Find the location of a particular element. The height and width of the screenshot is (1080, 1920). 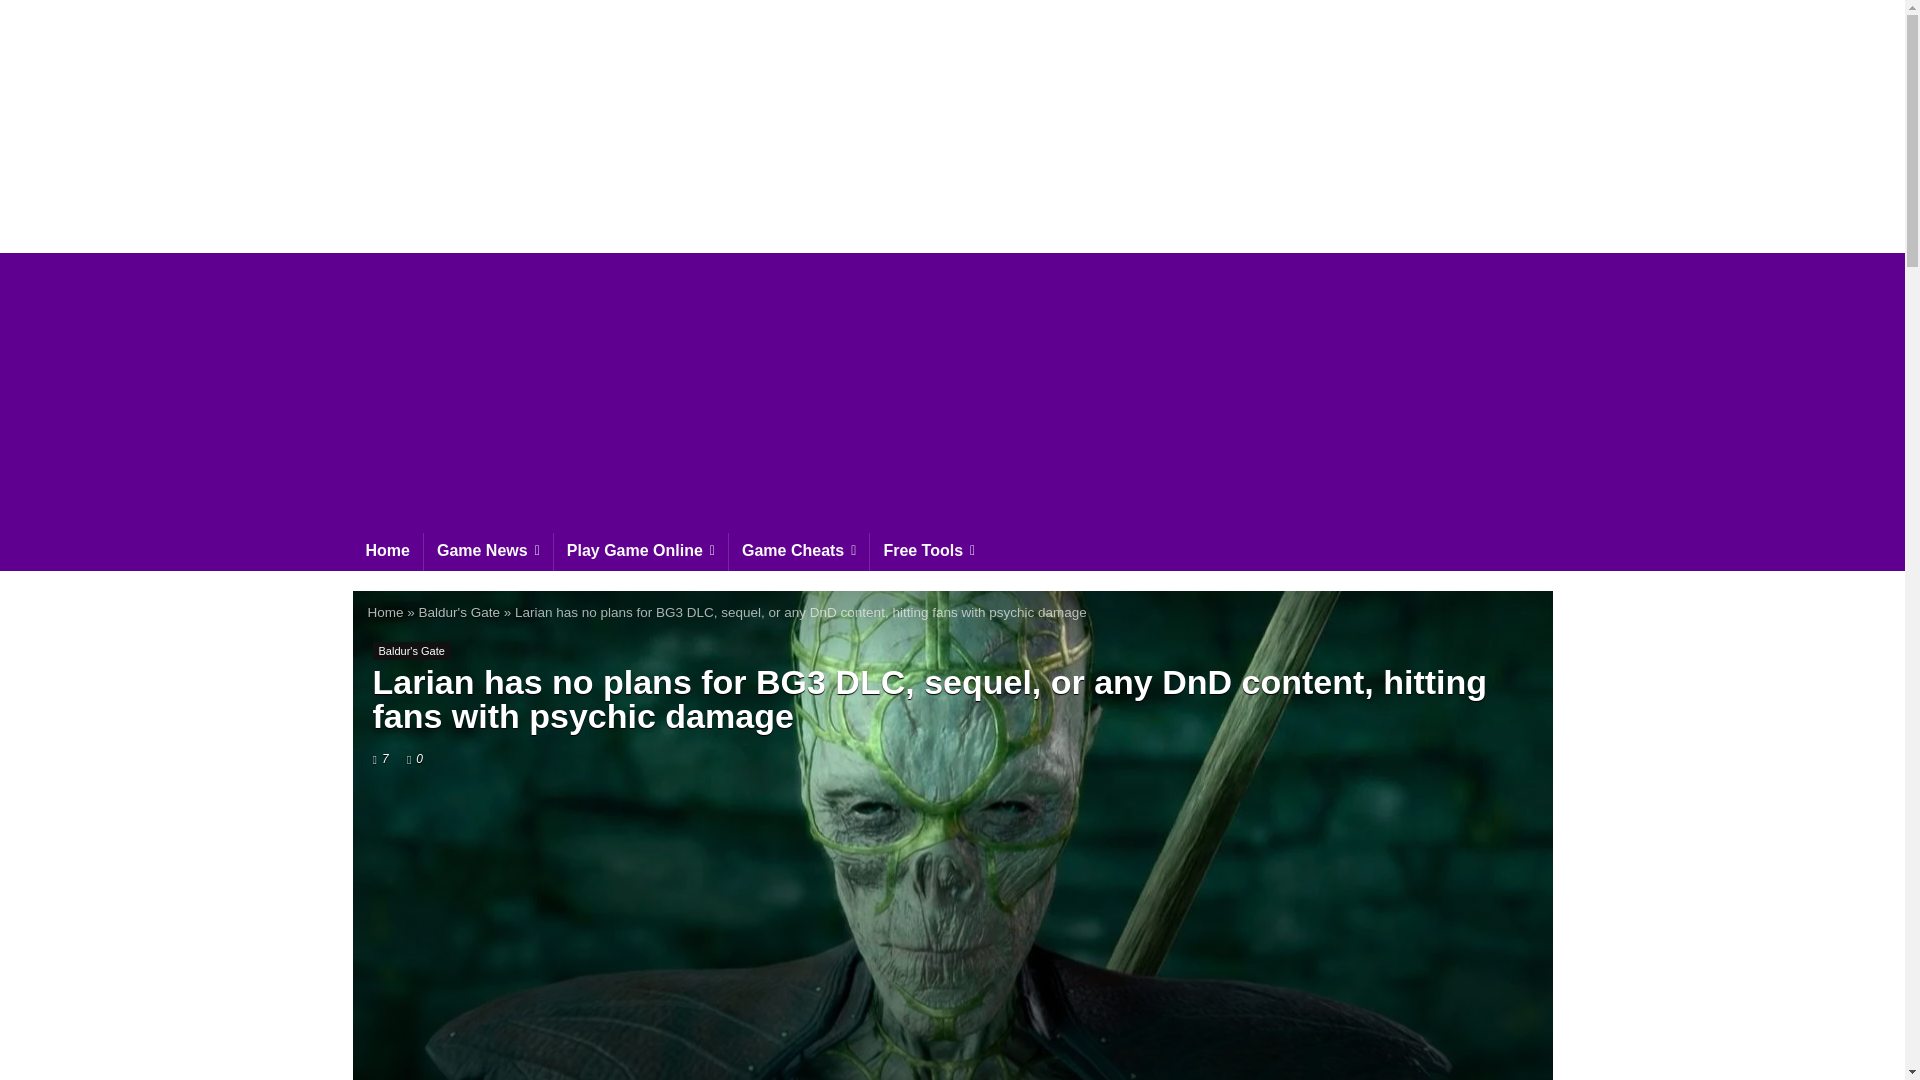

View all posts in Baldur's Gate is located at coordinates (410, 650).